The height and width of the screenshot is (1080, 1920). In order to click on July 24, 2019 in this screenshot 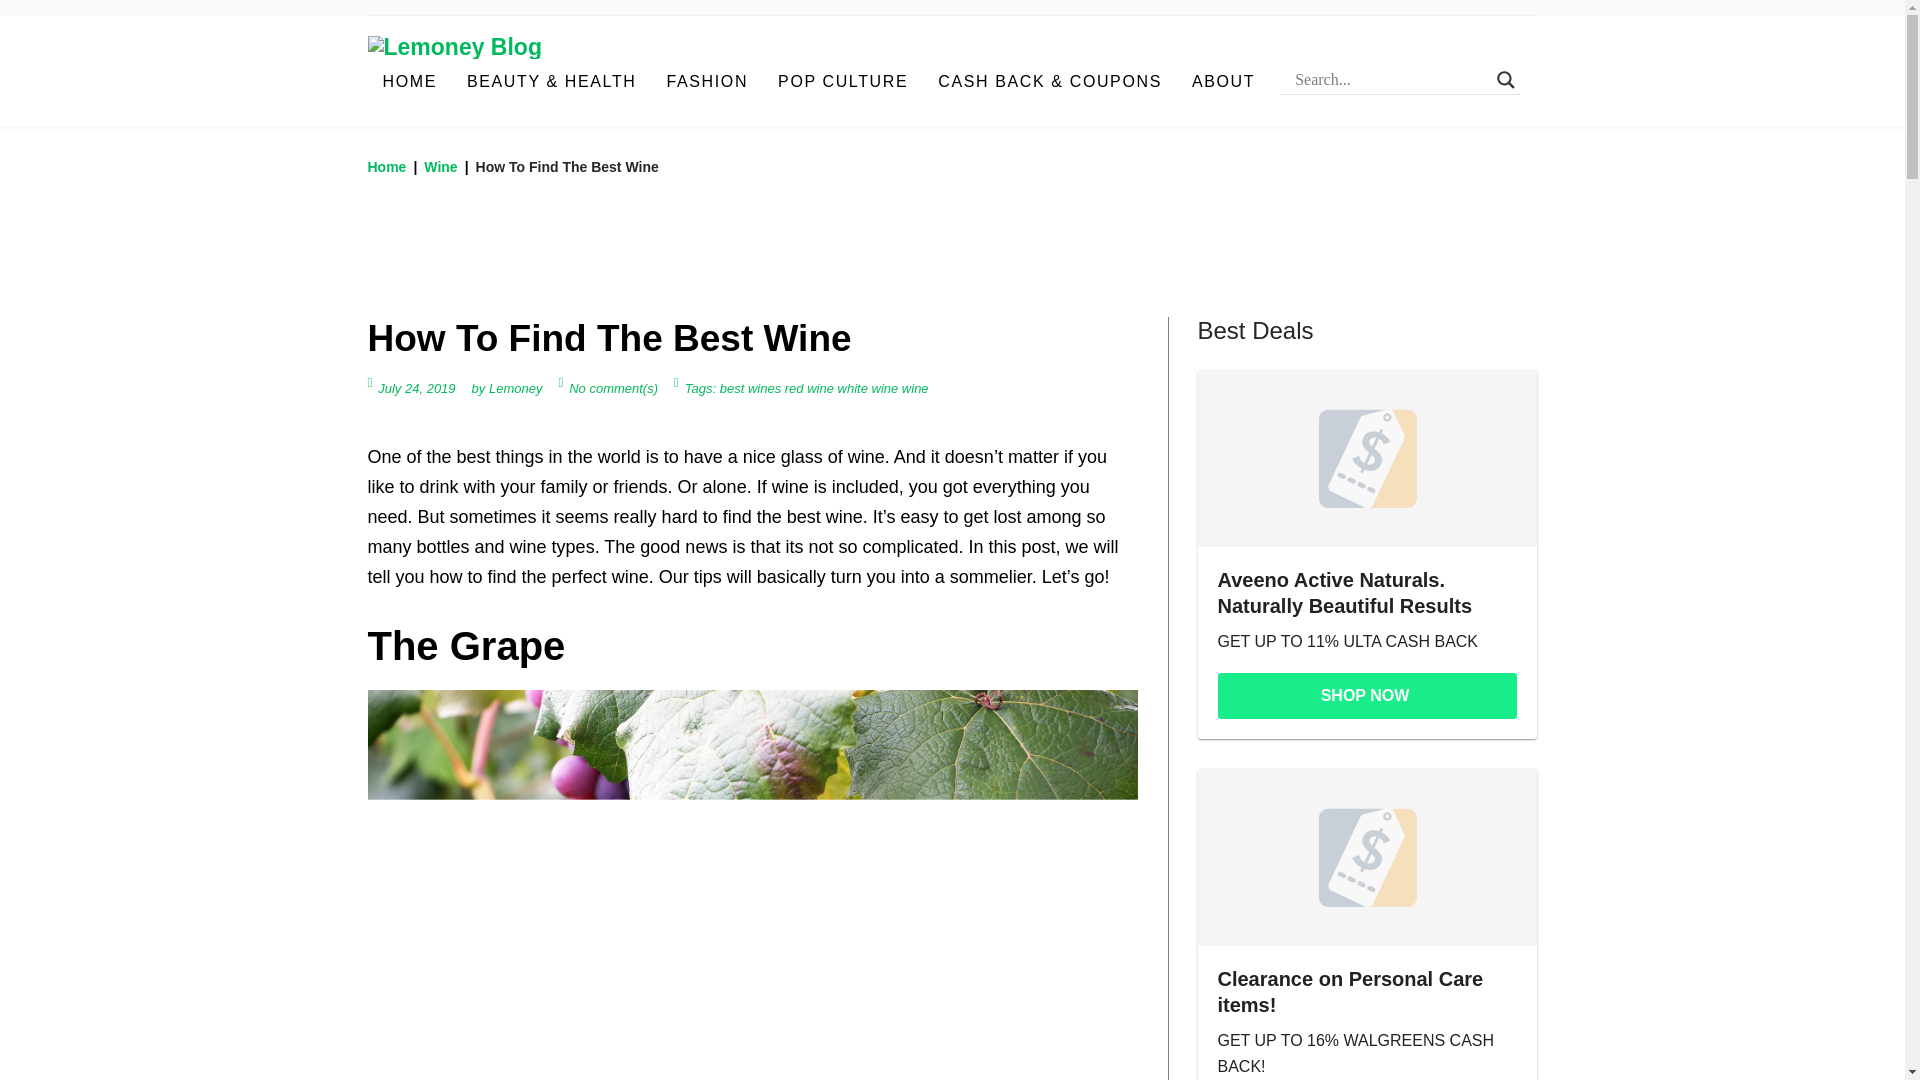, I will do `click(416, 388)`.